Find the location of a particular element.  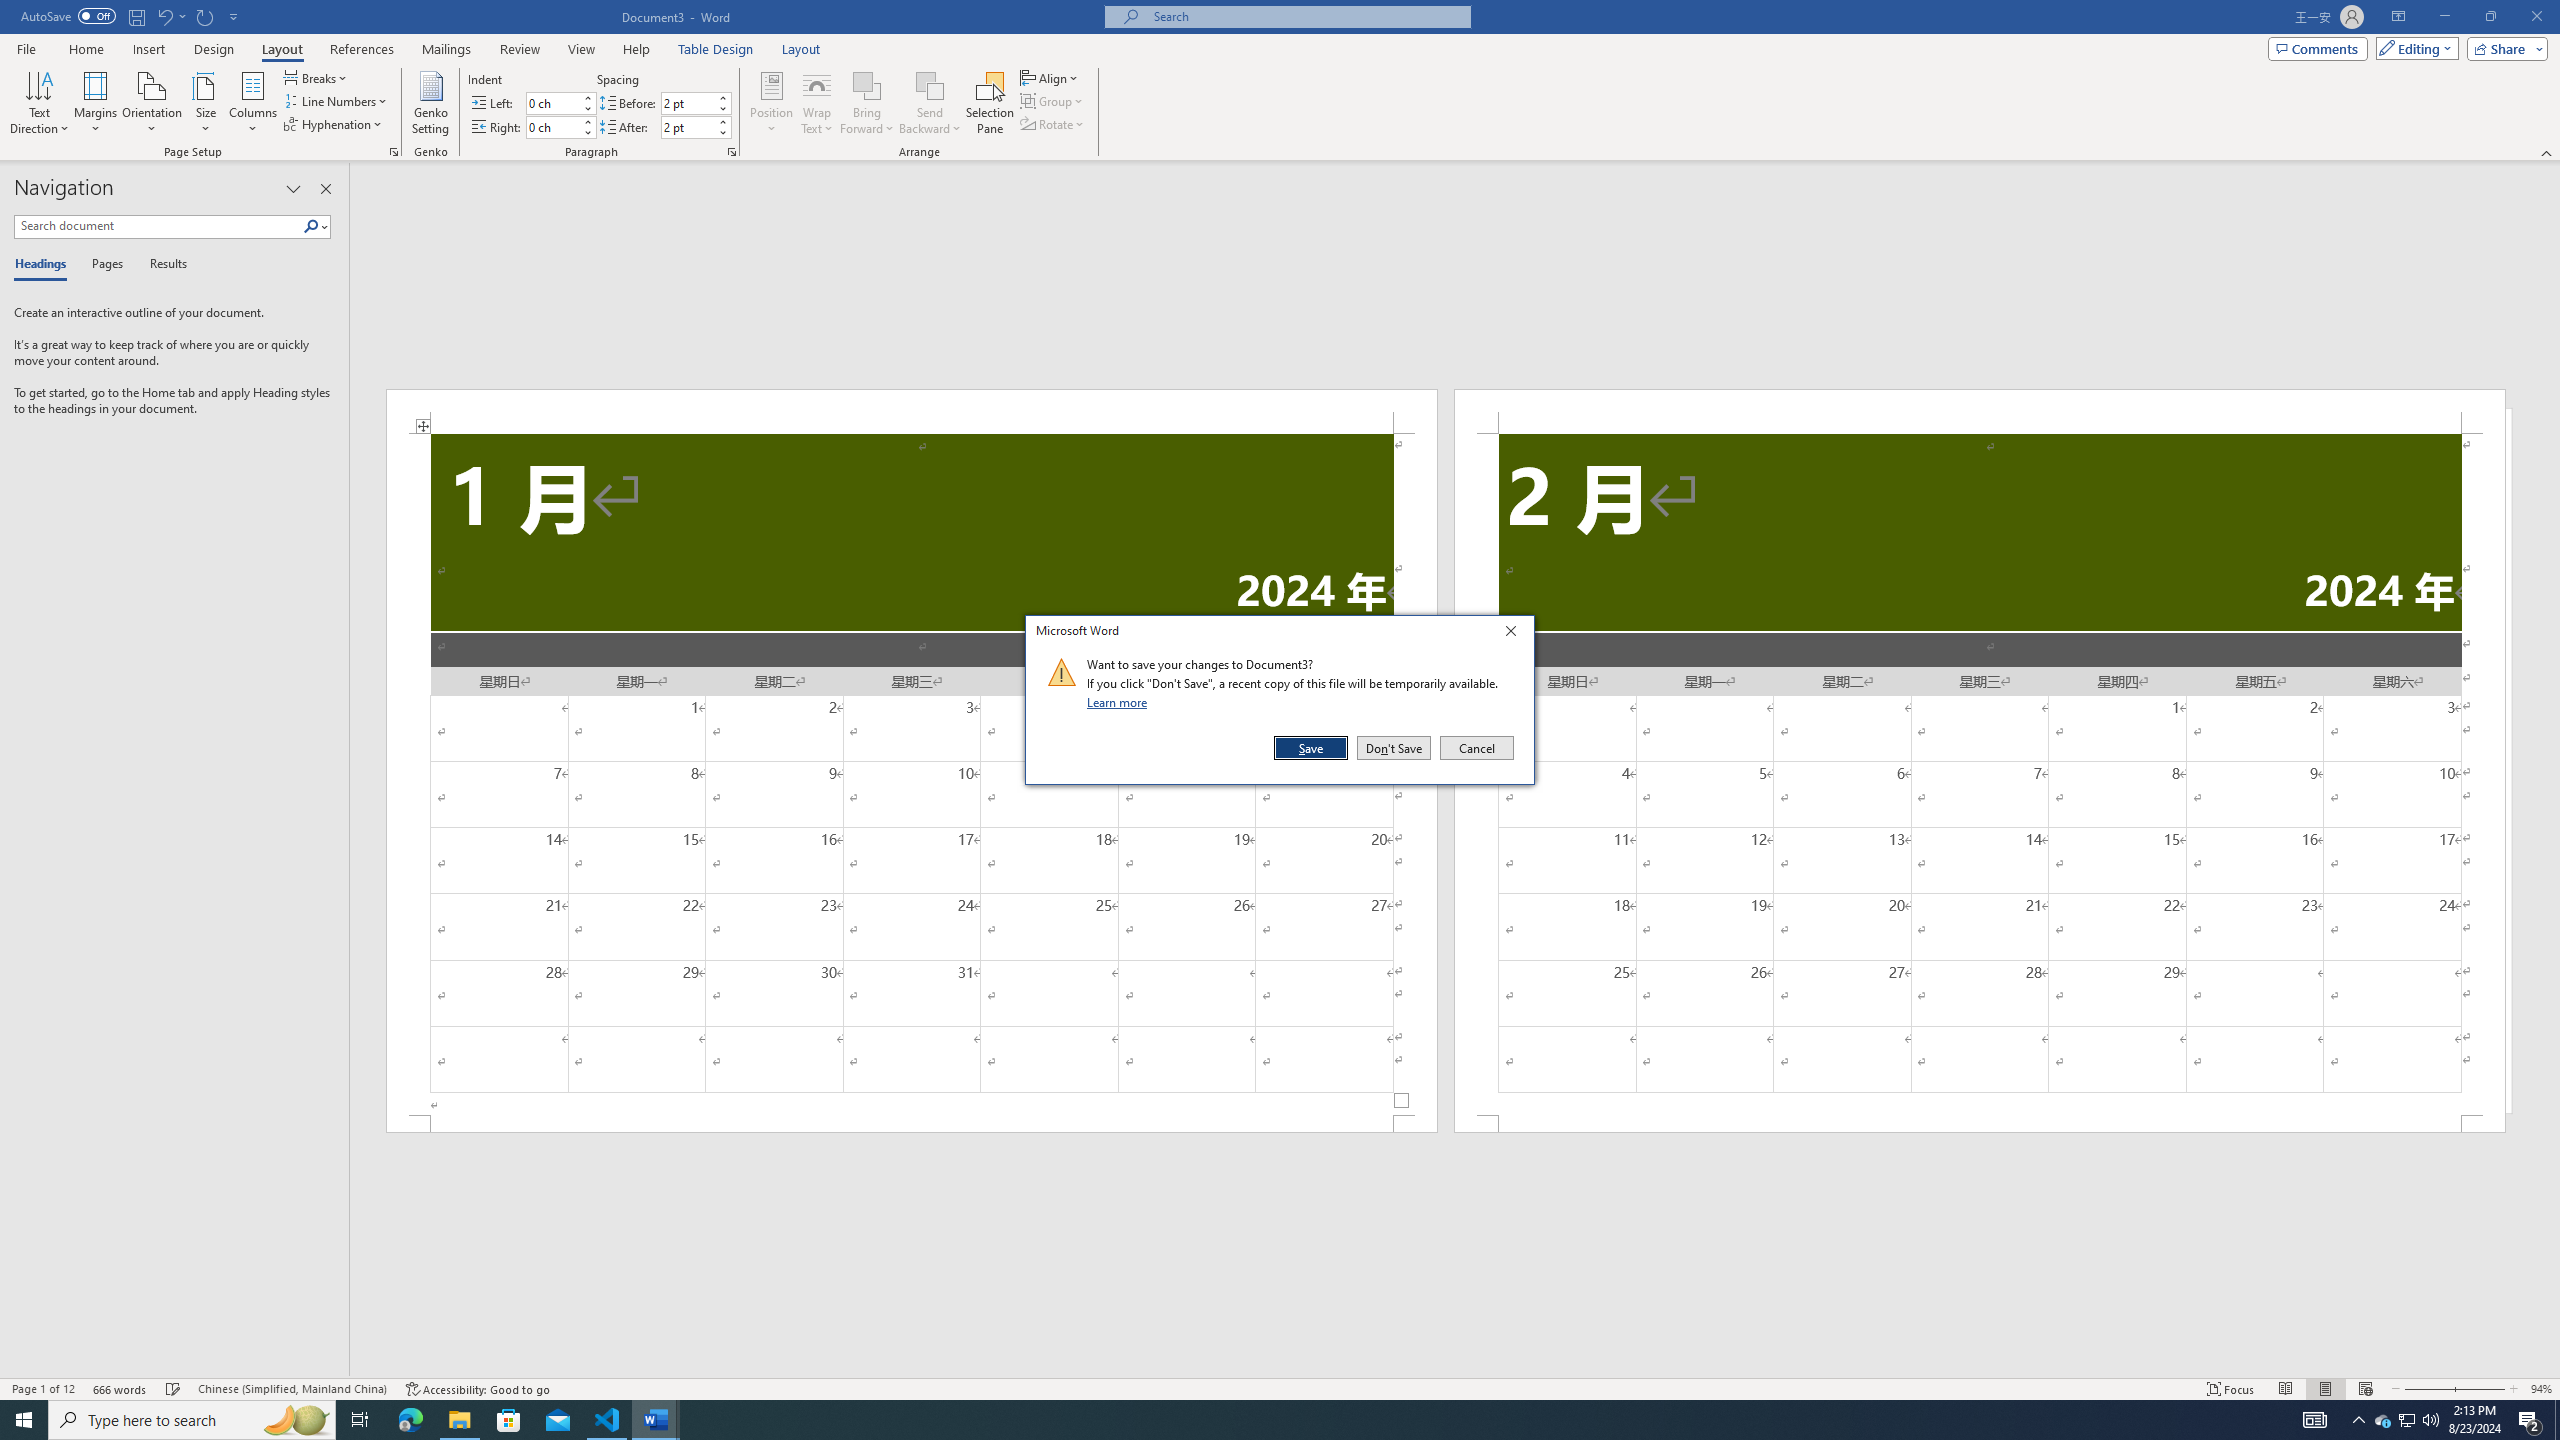

Type here to search is located at coordinates (2383, 1420).